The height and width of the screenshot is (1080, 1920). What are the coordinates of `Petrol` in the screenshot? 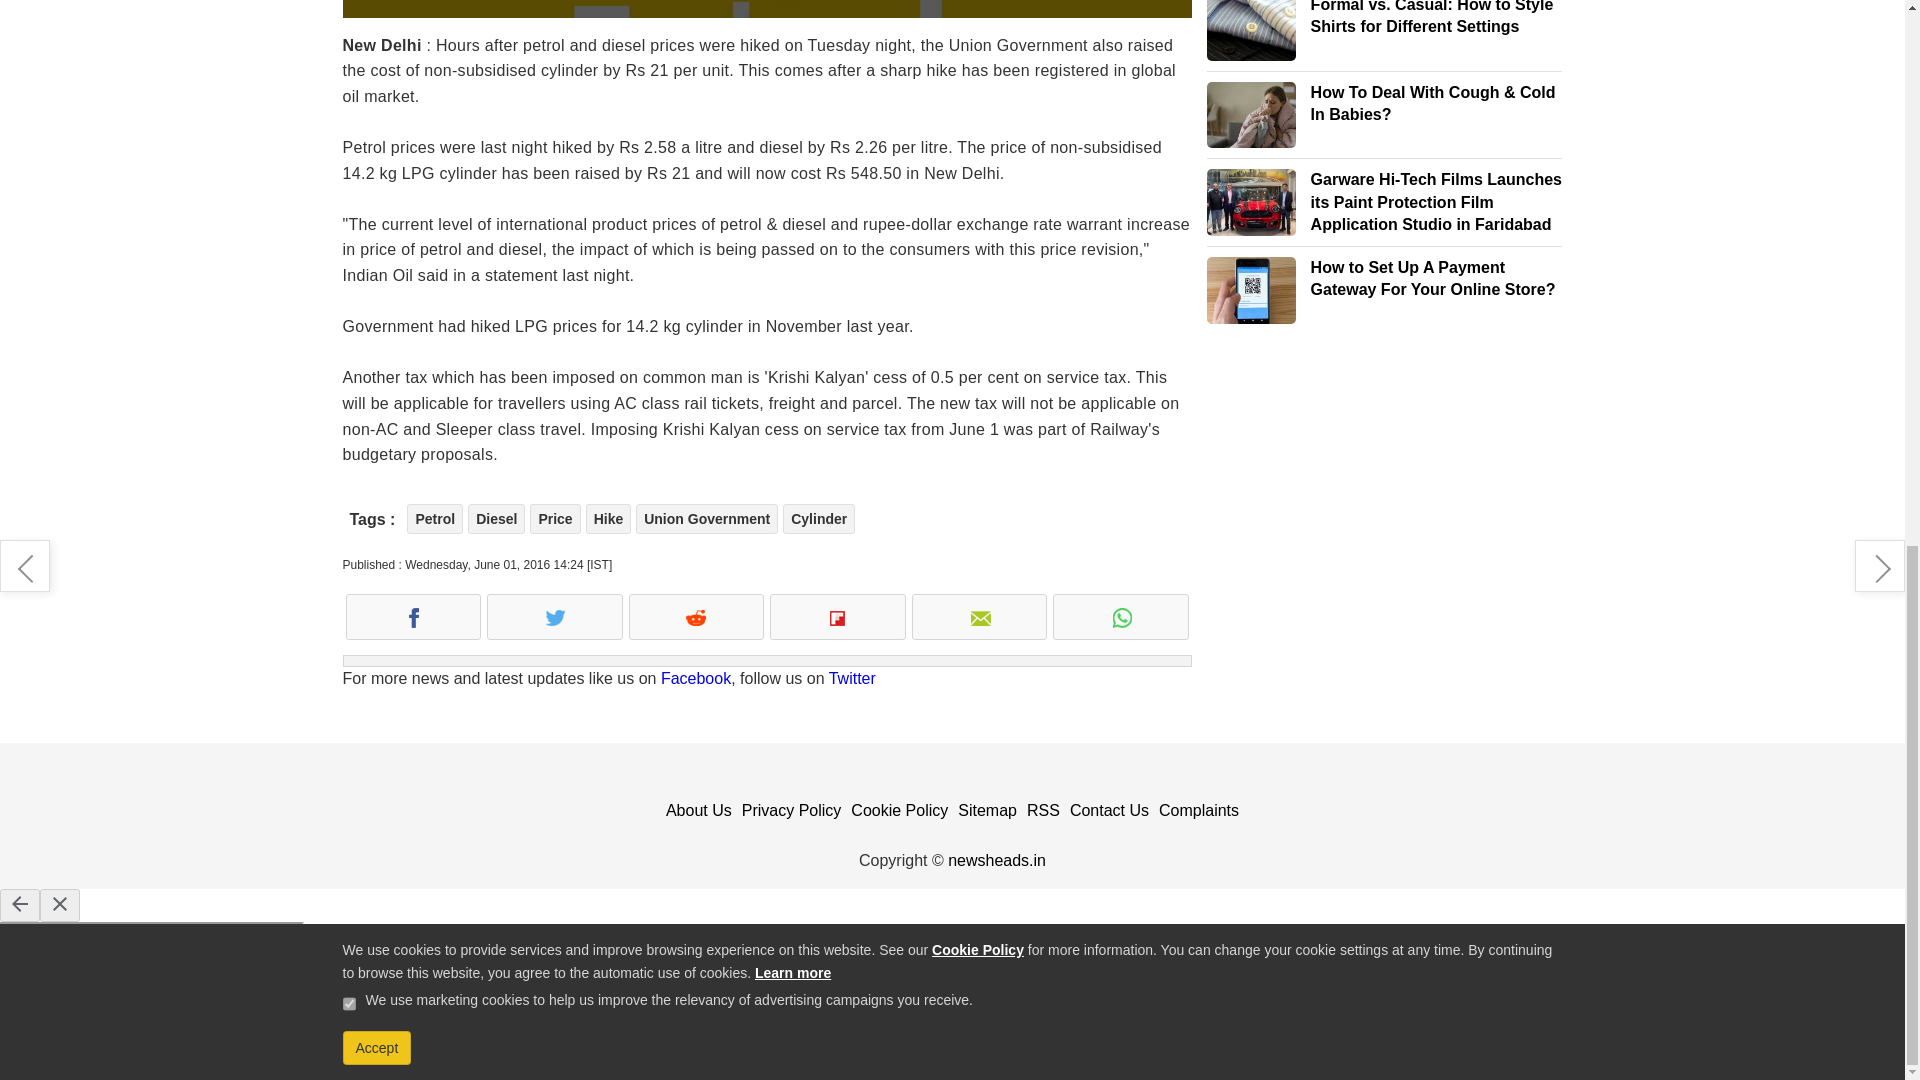 It's located at (434, 518).